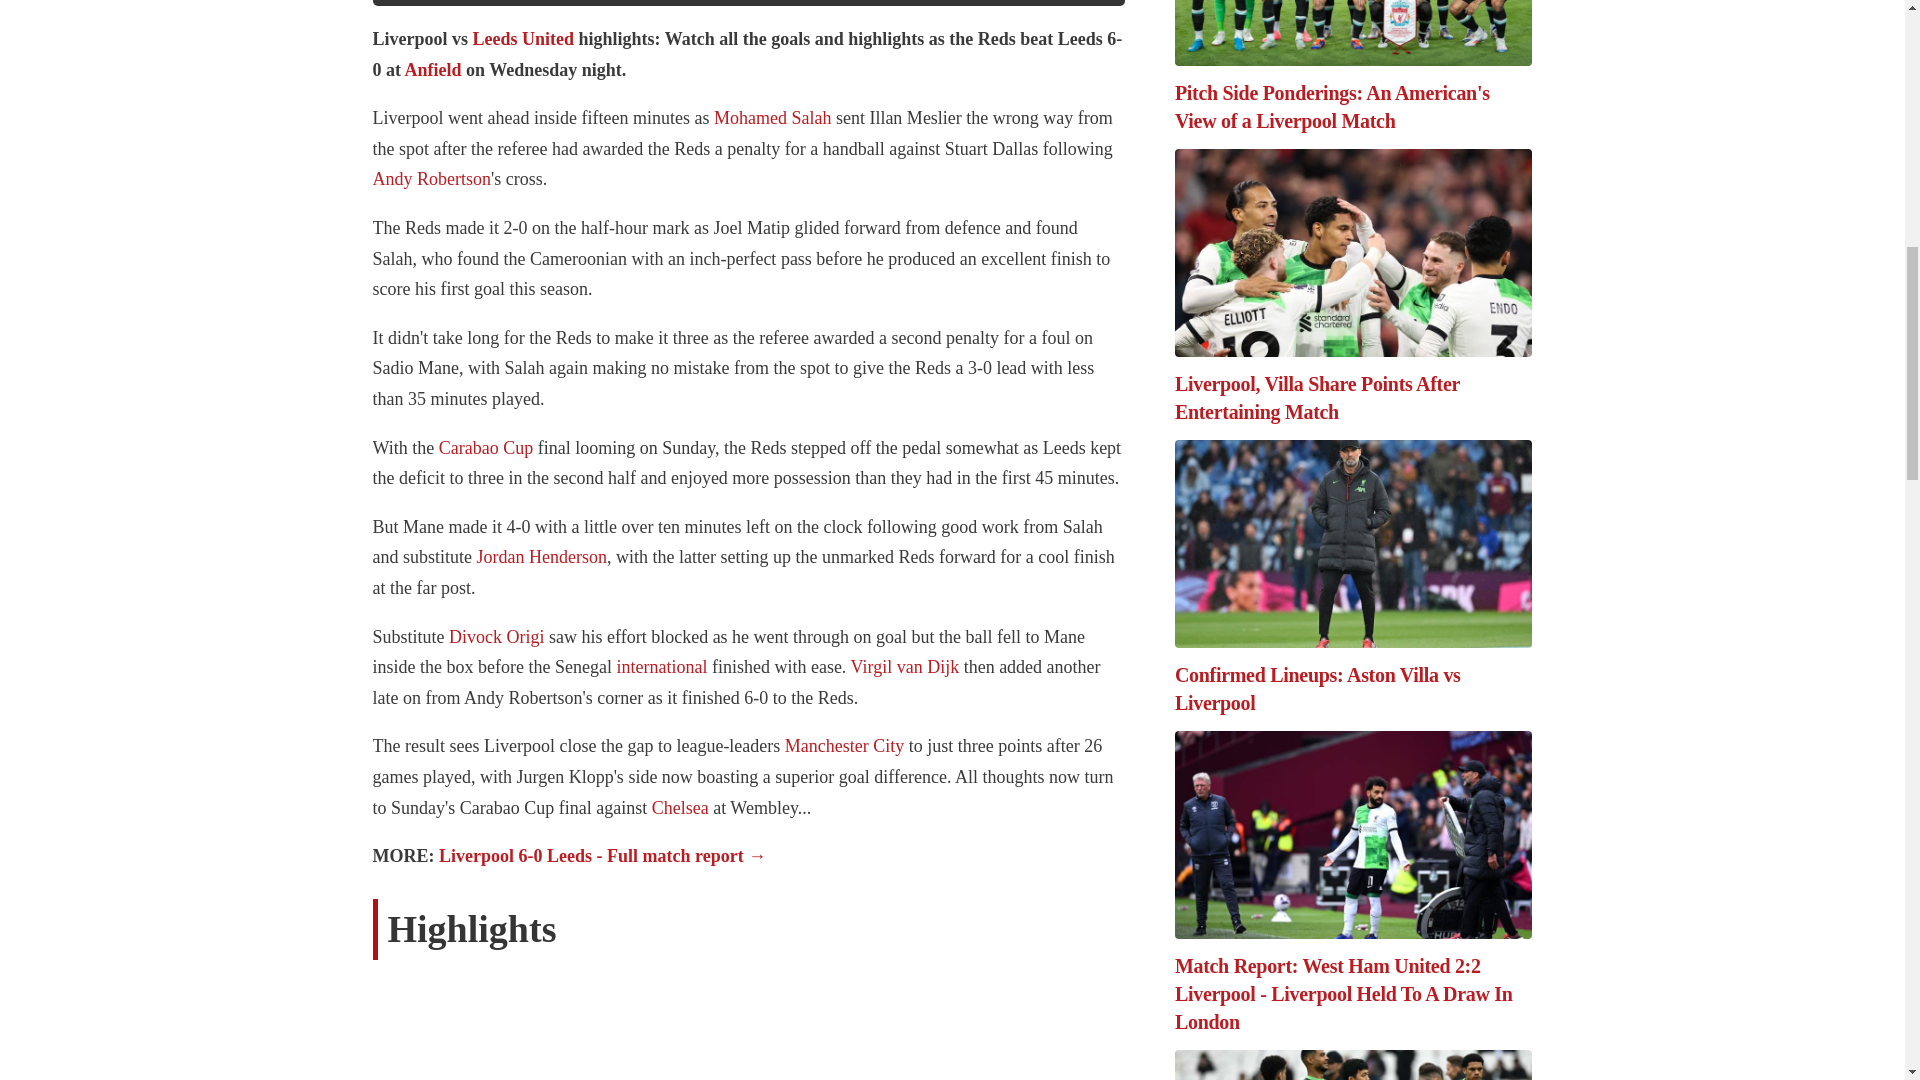  What do you see at coordinates (541, 556) in the screenshot?
I see `Related Liverpool FC news and insights` at bounding box center [541, 556].